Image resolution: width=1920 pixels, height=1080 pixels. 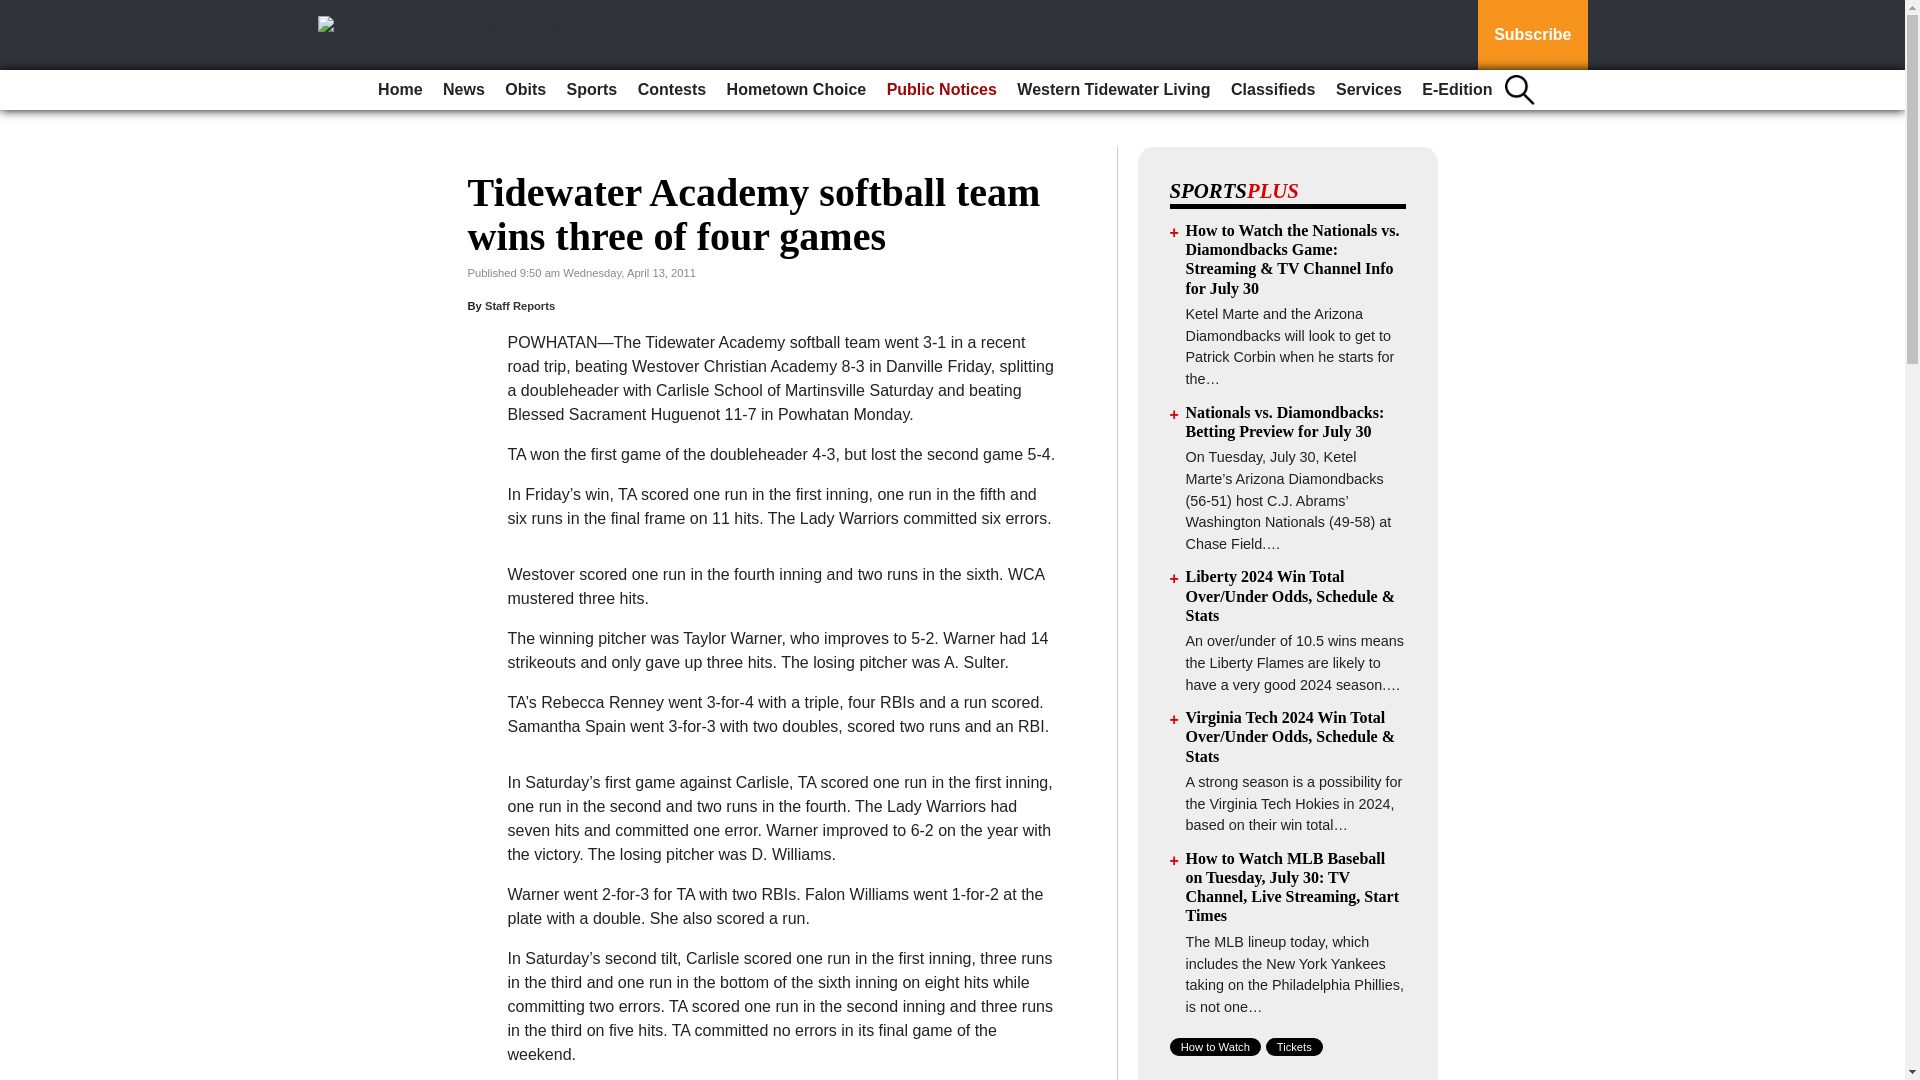 I want to click on Services, so click(x=1368, y=90).